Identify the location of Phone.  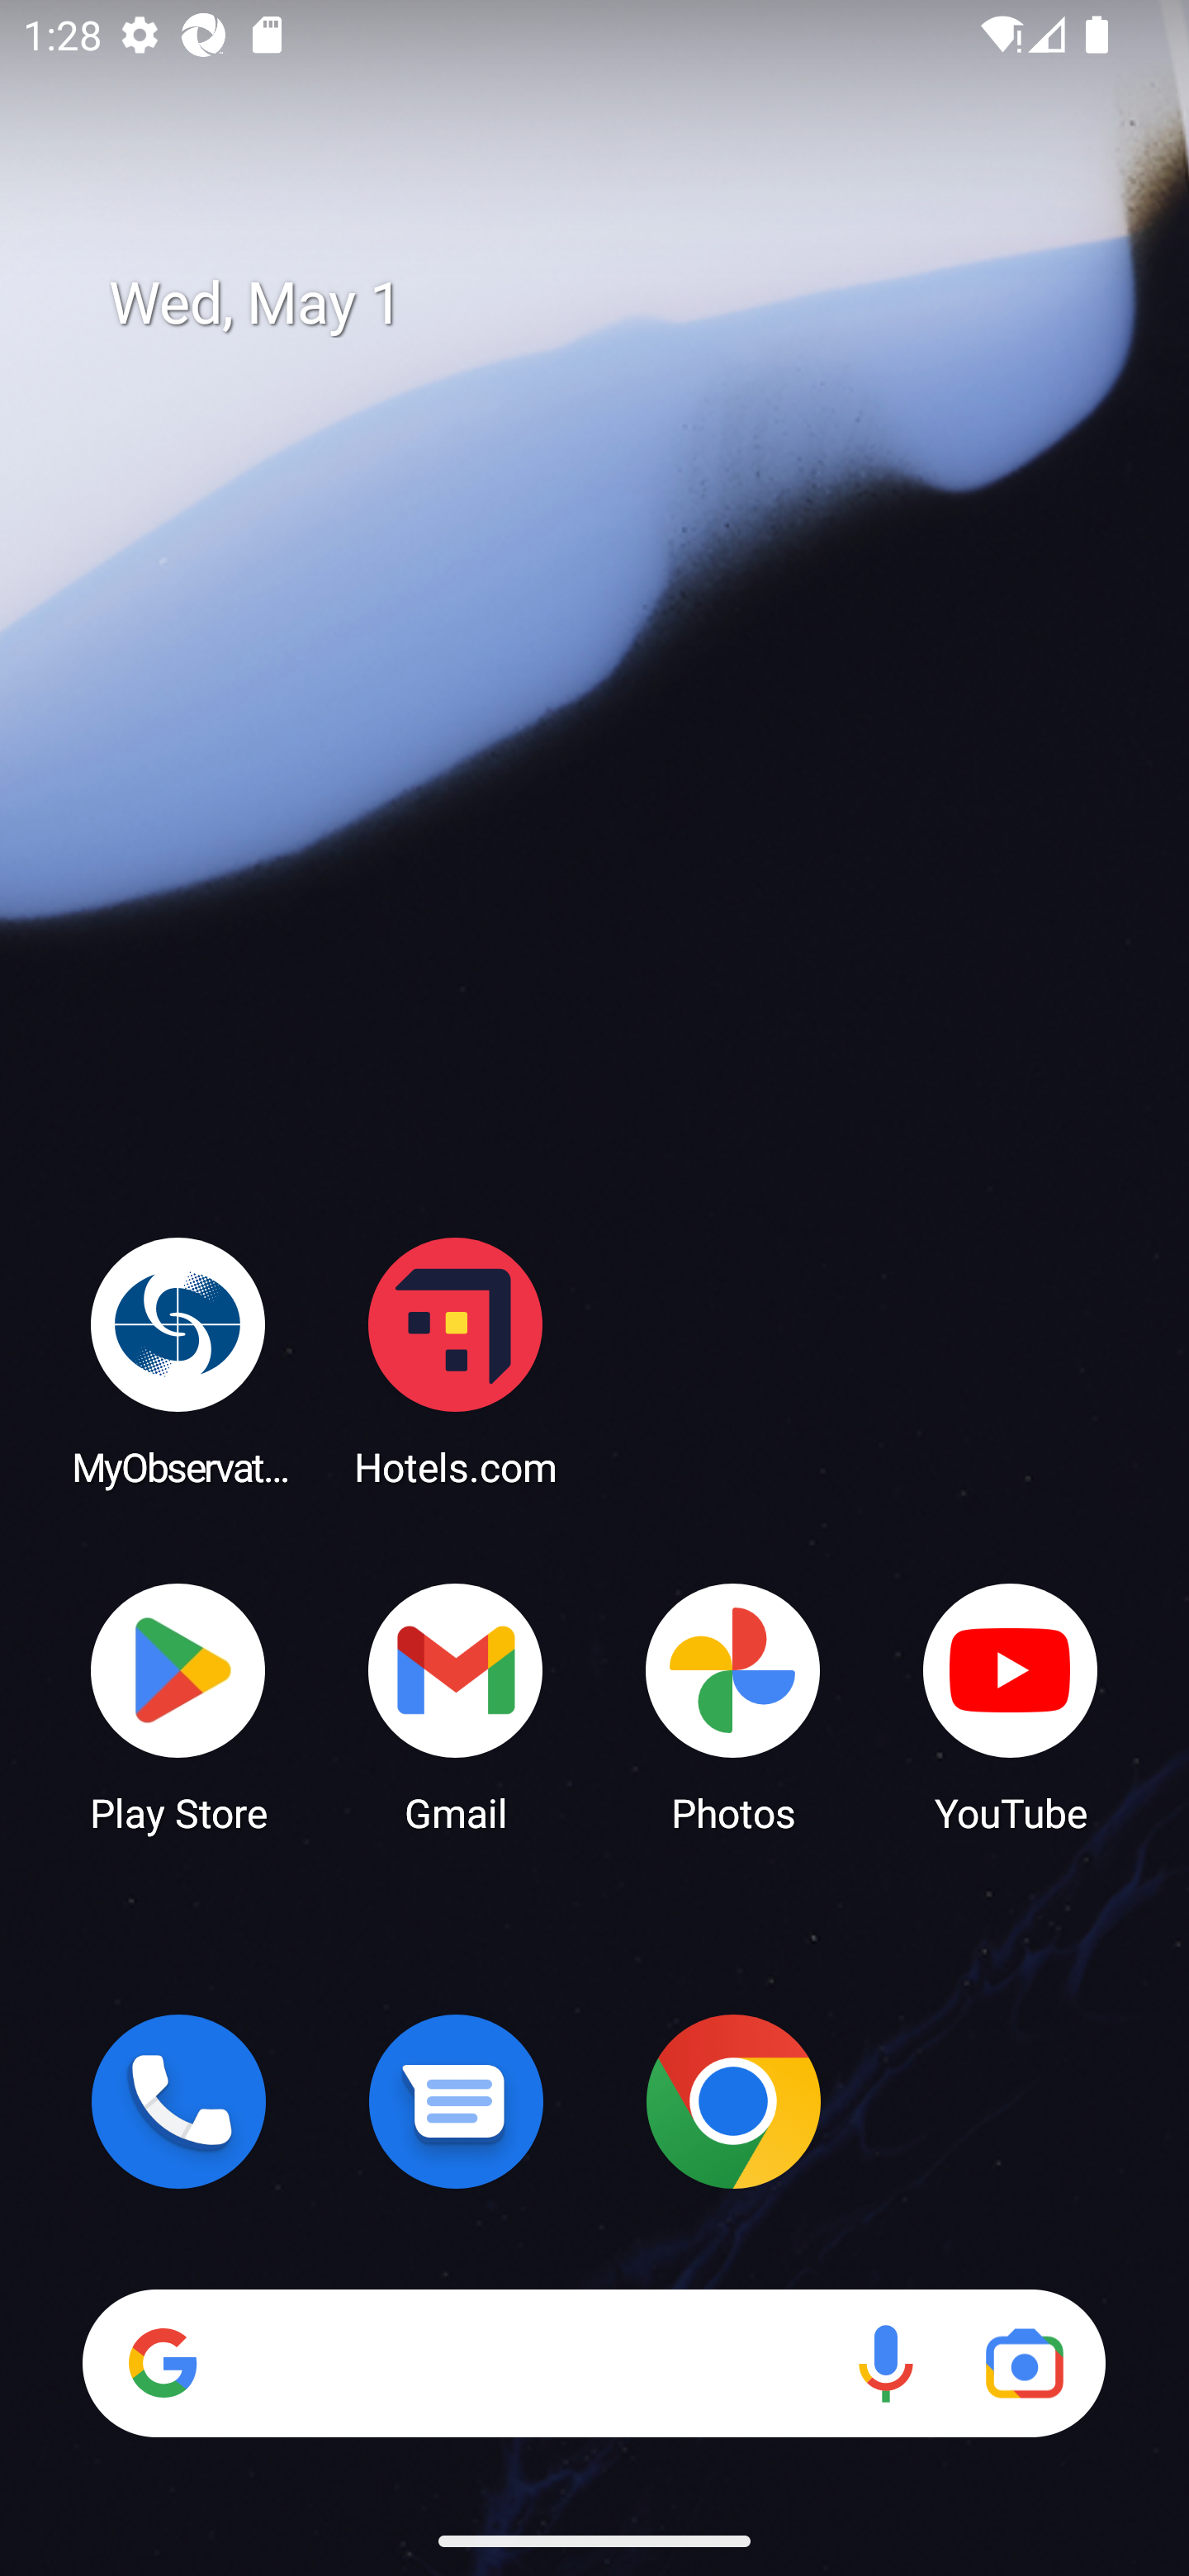
(178, 2101).